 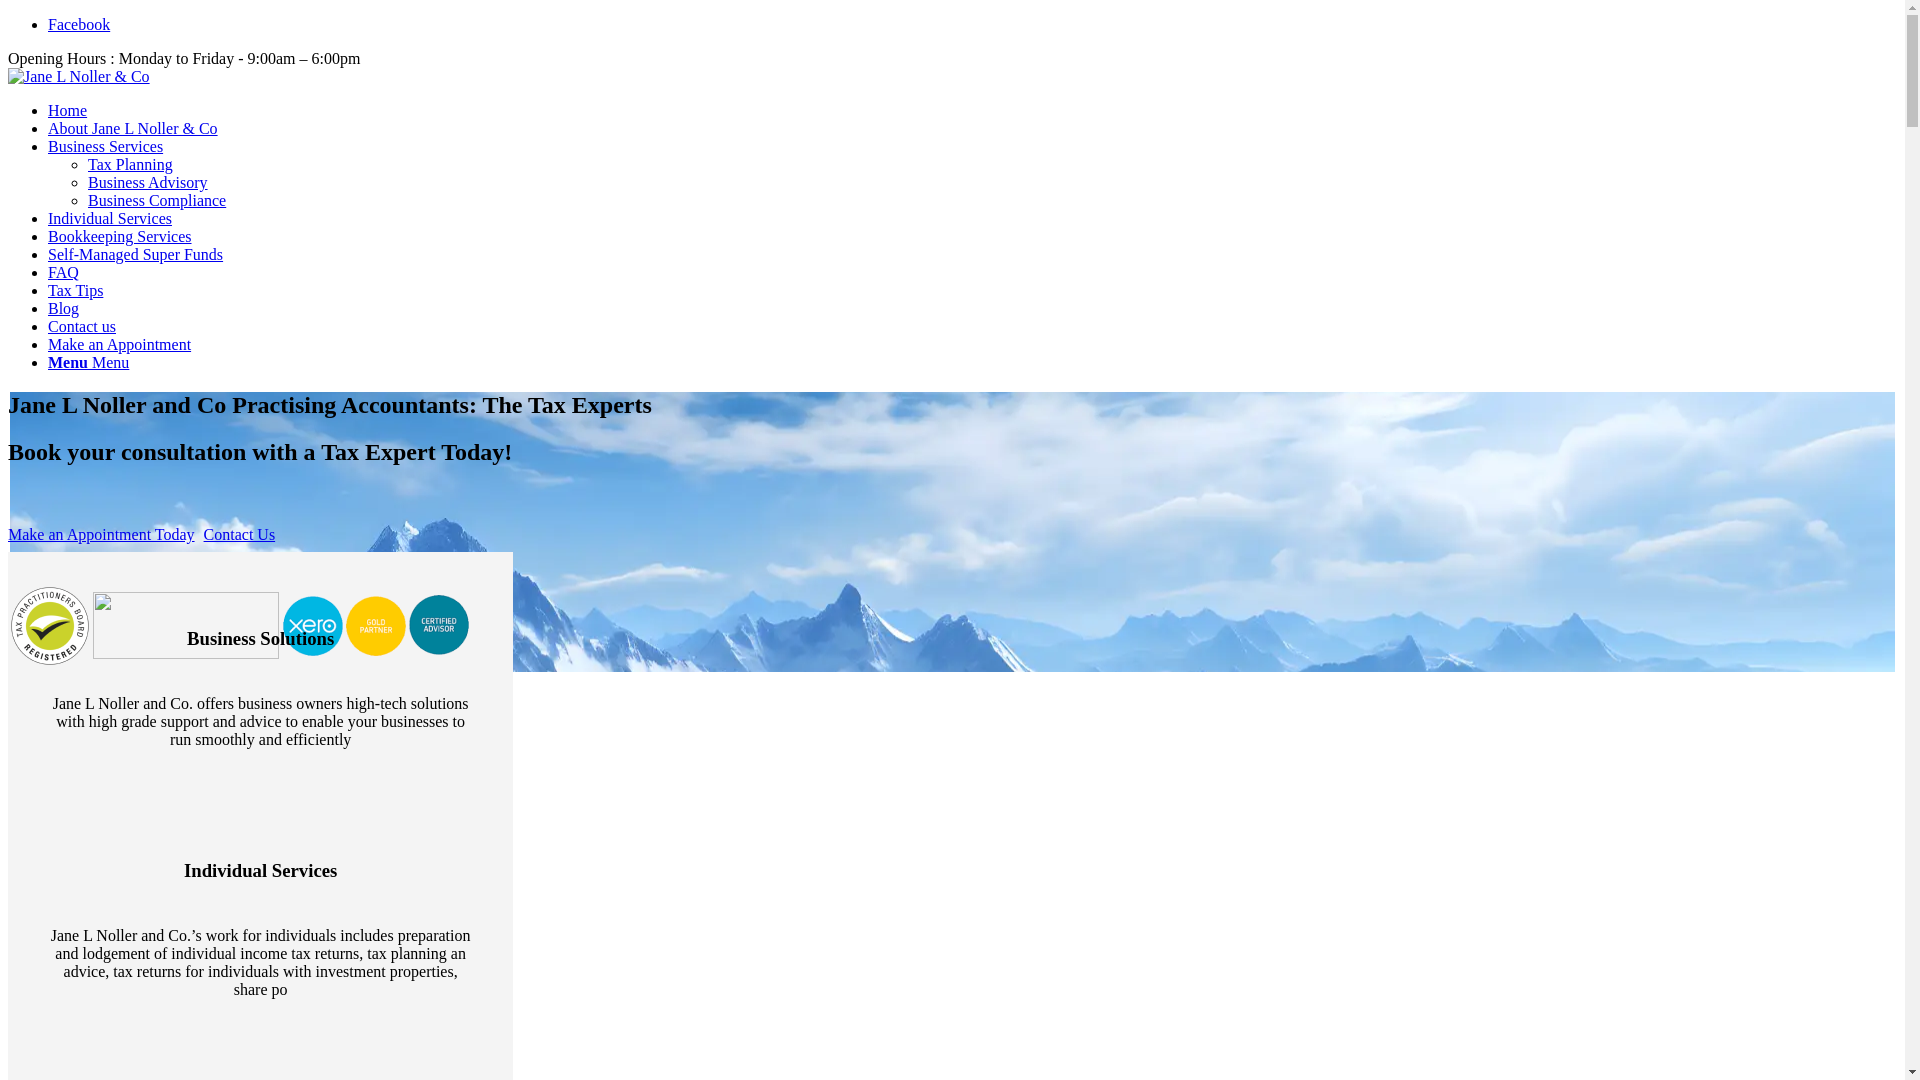 I want to click on Business Services, so click(x=106, y=146).